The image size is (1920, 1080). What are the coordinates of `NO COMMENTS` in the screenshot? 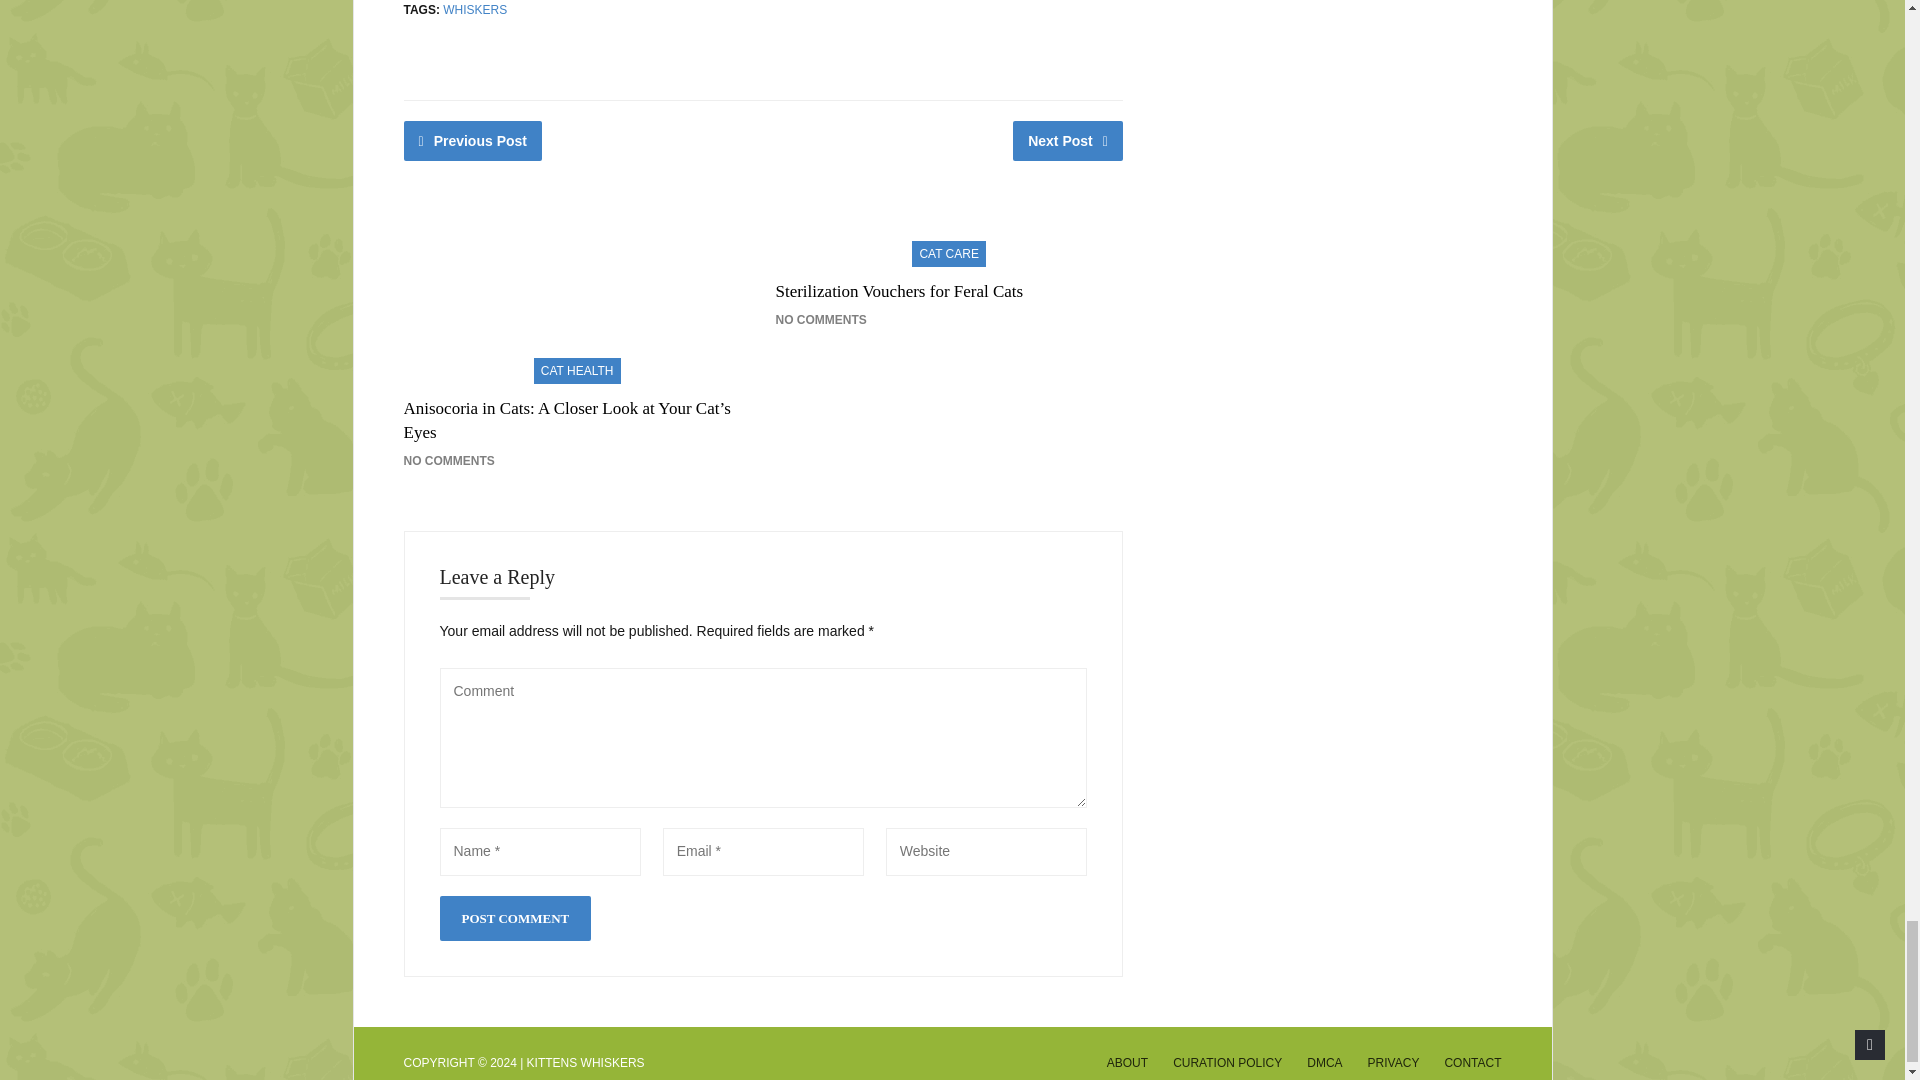 It's located at (820, 320).